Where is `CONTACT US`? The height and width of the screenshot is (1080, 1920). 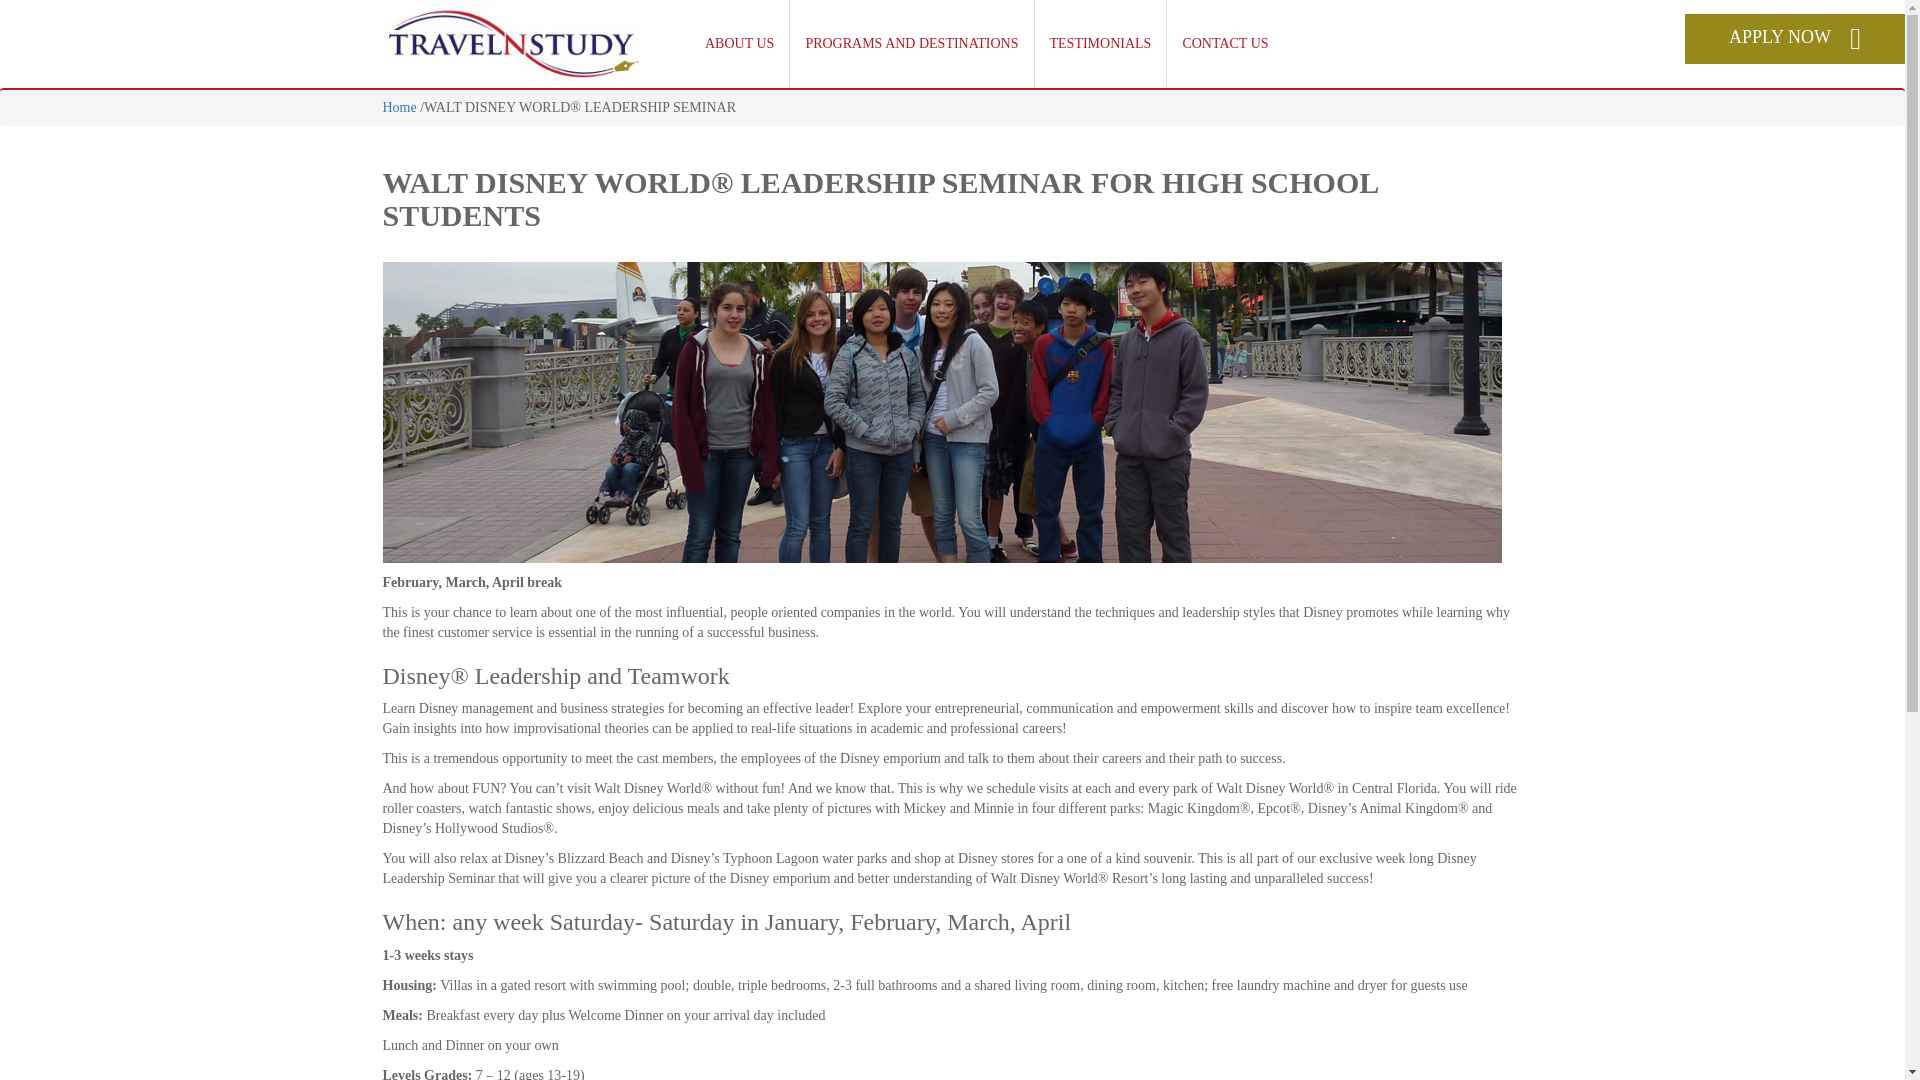
CONTACT US is located at coordinates (1224, 44).